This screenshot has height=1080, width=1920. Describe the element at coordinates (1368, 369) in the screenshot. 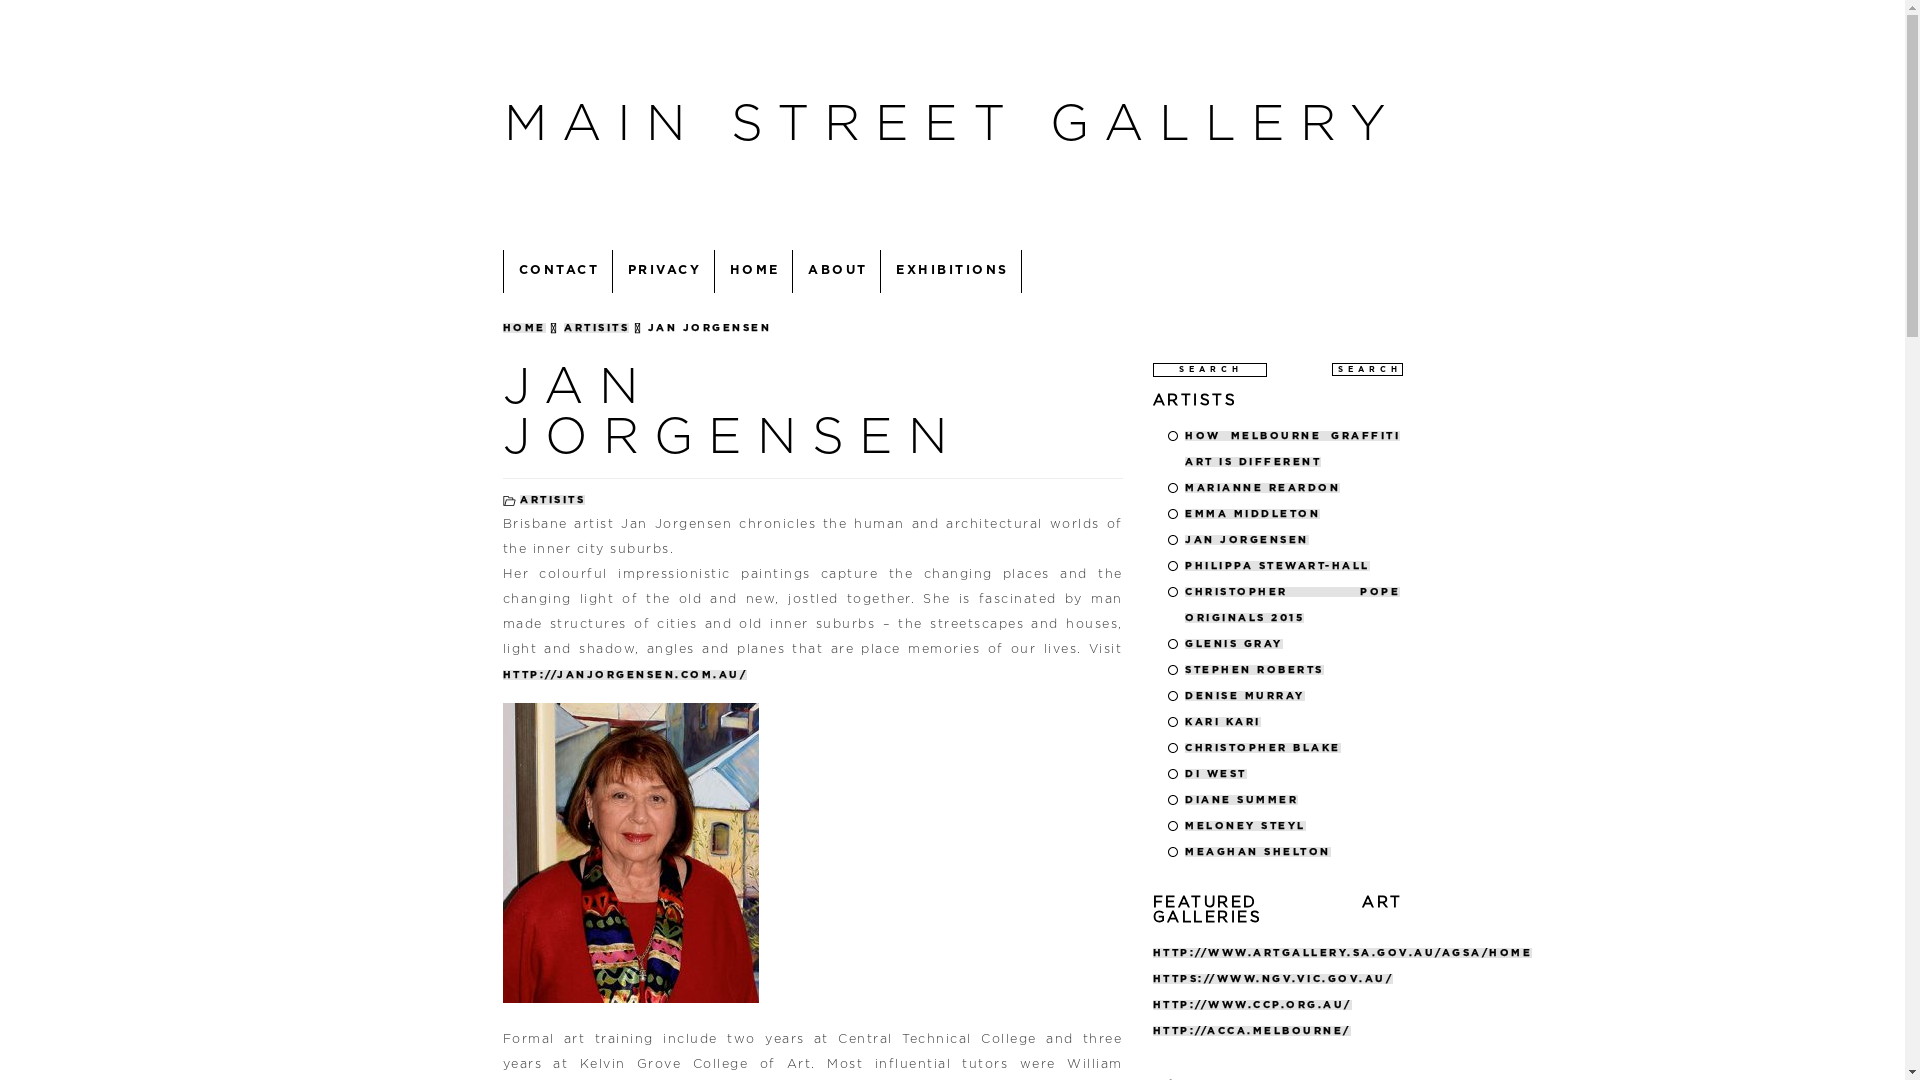

I see `Search` at that location.